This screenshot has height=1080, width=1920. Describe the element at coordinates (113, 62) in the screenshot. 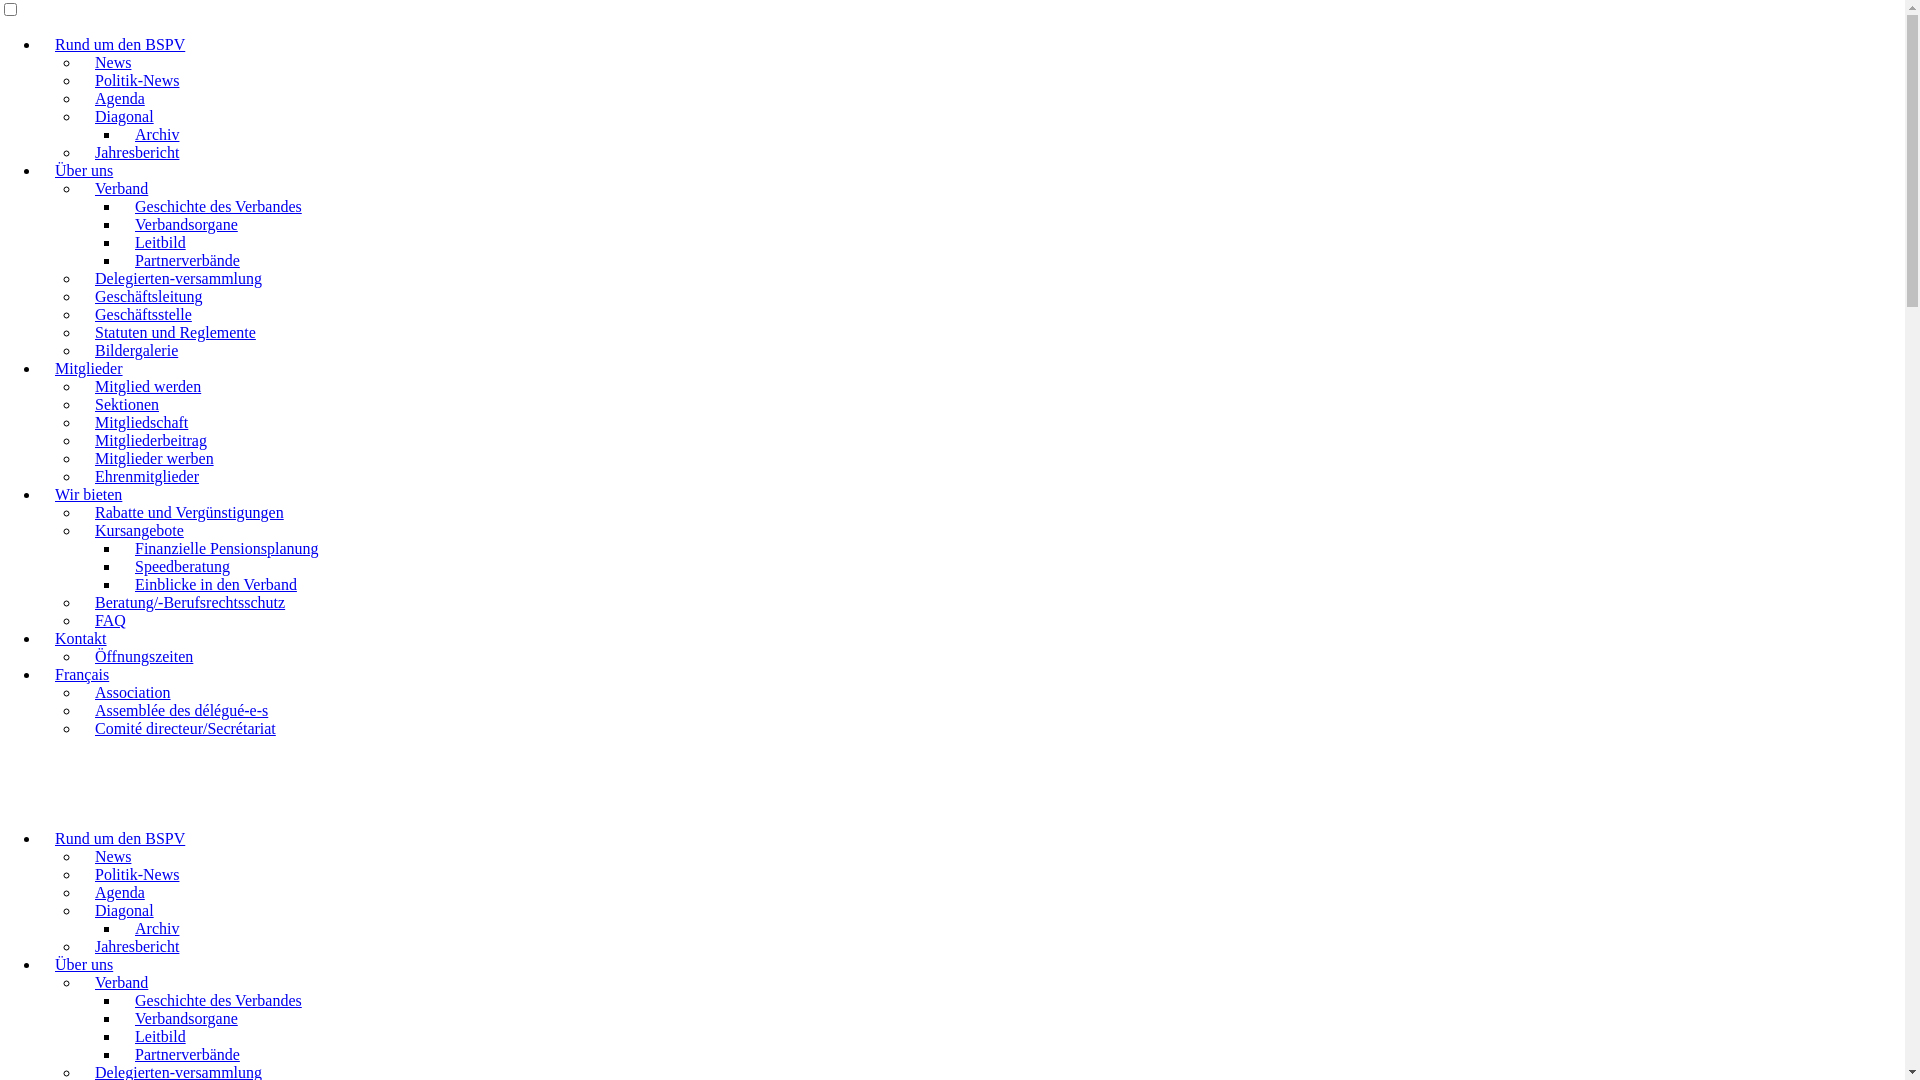

I see `News` at that location.